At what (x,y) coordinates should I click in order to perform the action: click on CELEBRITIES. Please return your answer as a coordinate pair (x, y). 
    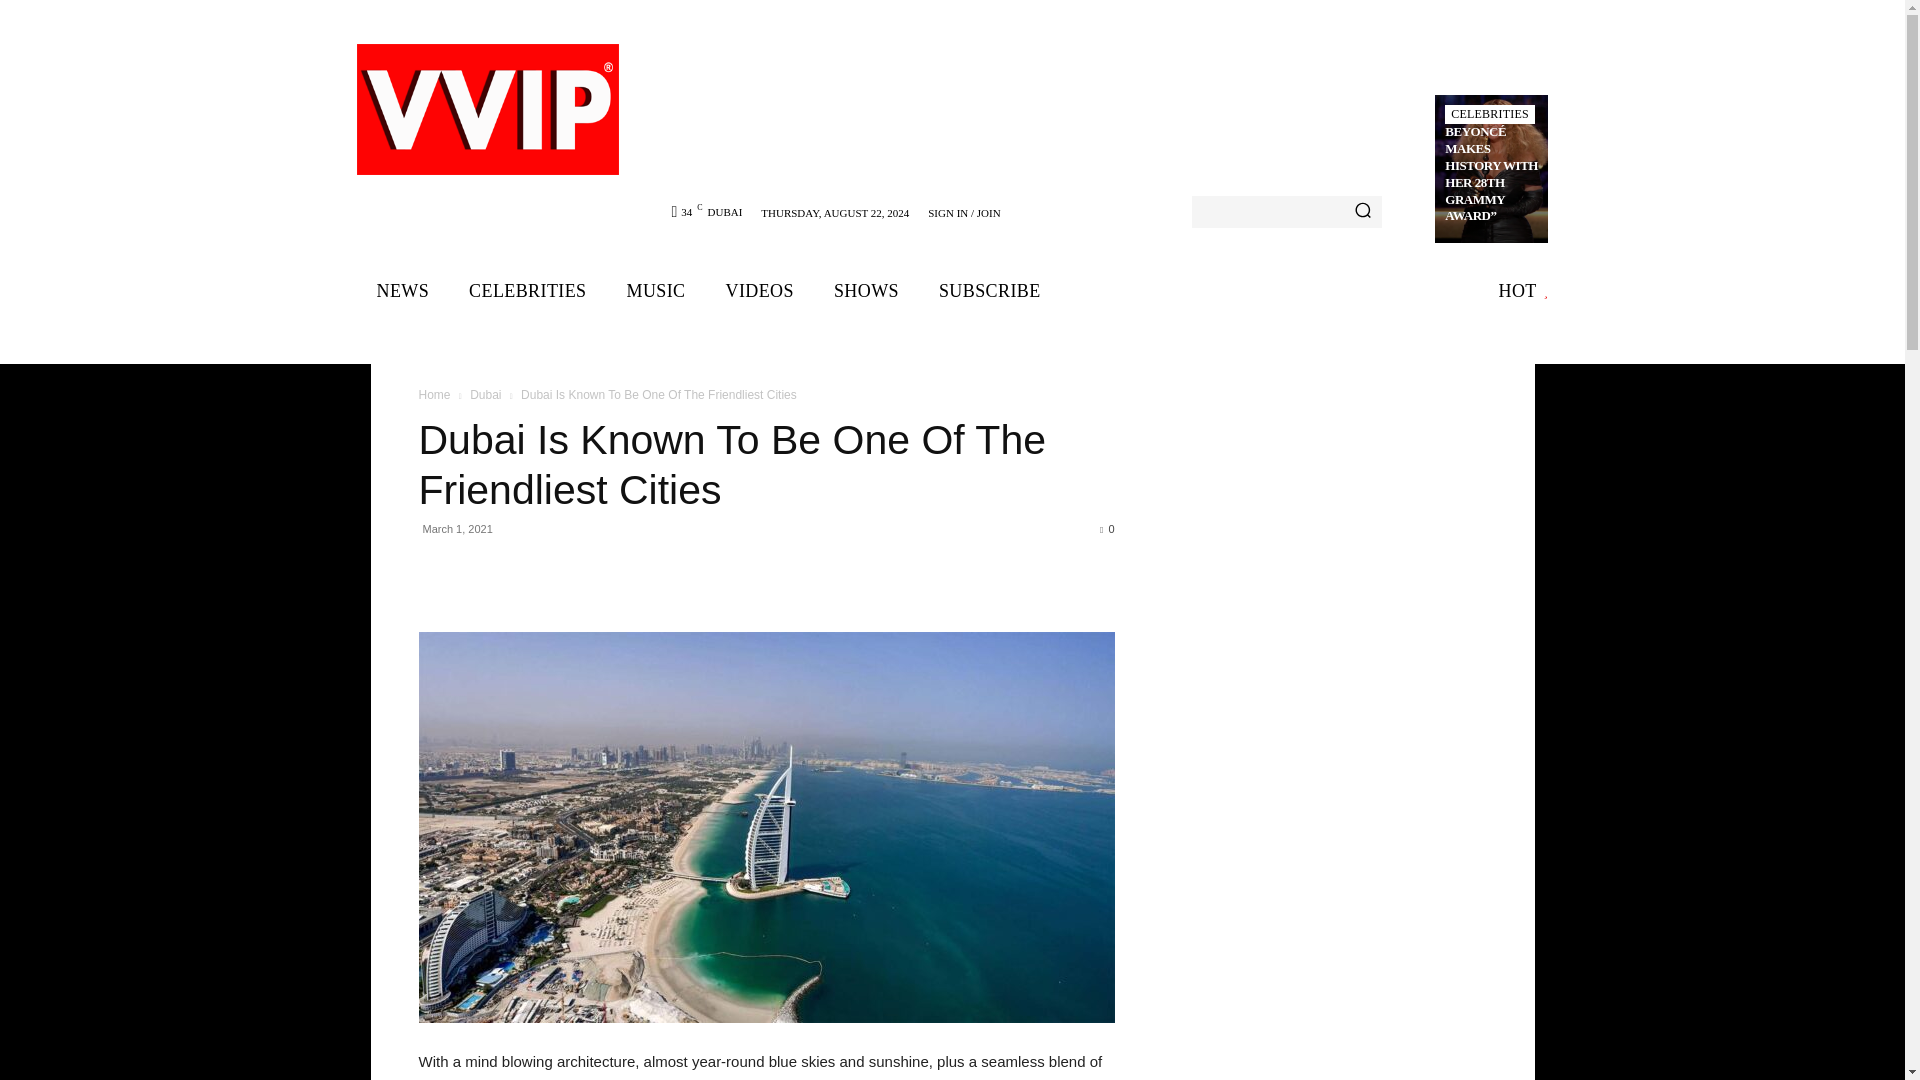
    Looking at the image, I should click on (528, 291).